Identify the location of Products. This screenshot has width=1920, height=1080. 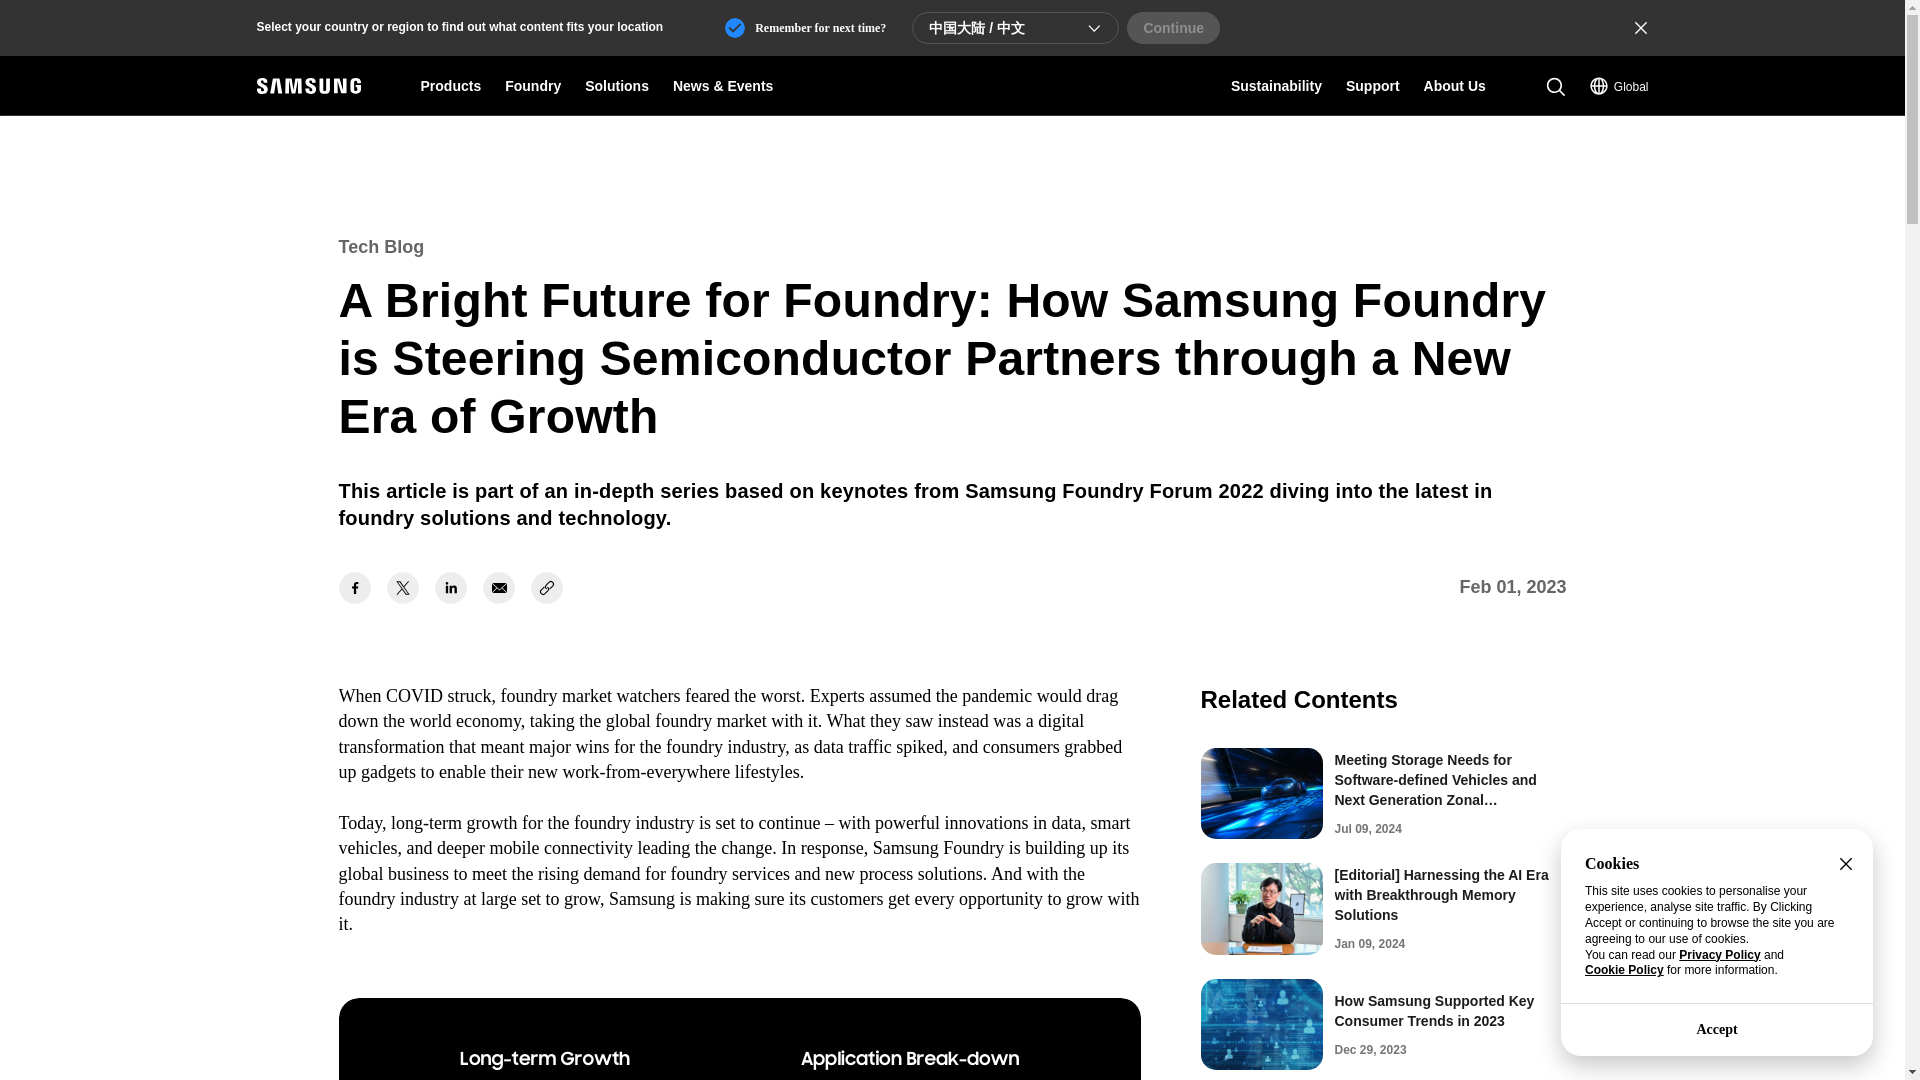
(450, 86).